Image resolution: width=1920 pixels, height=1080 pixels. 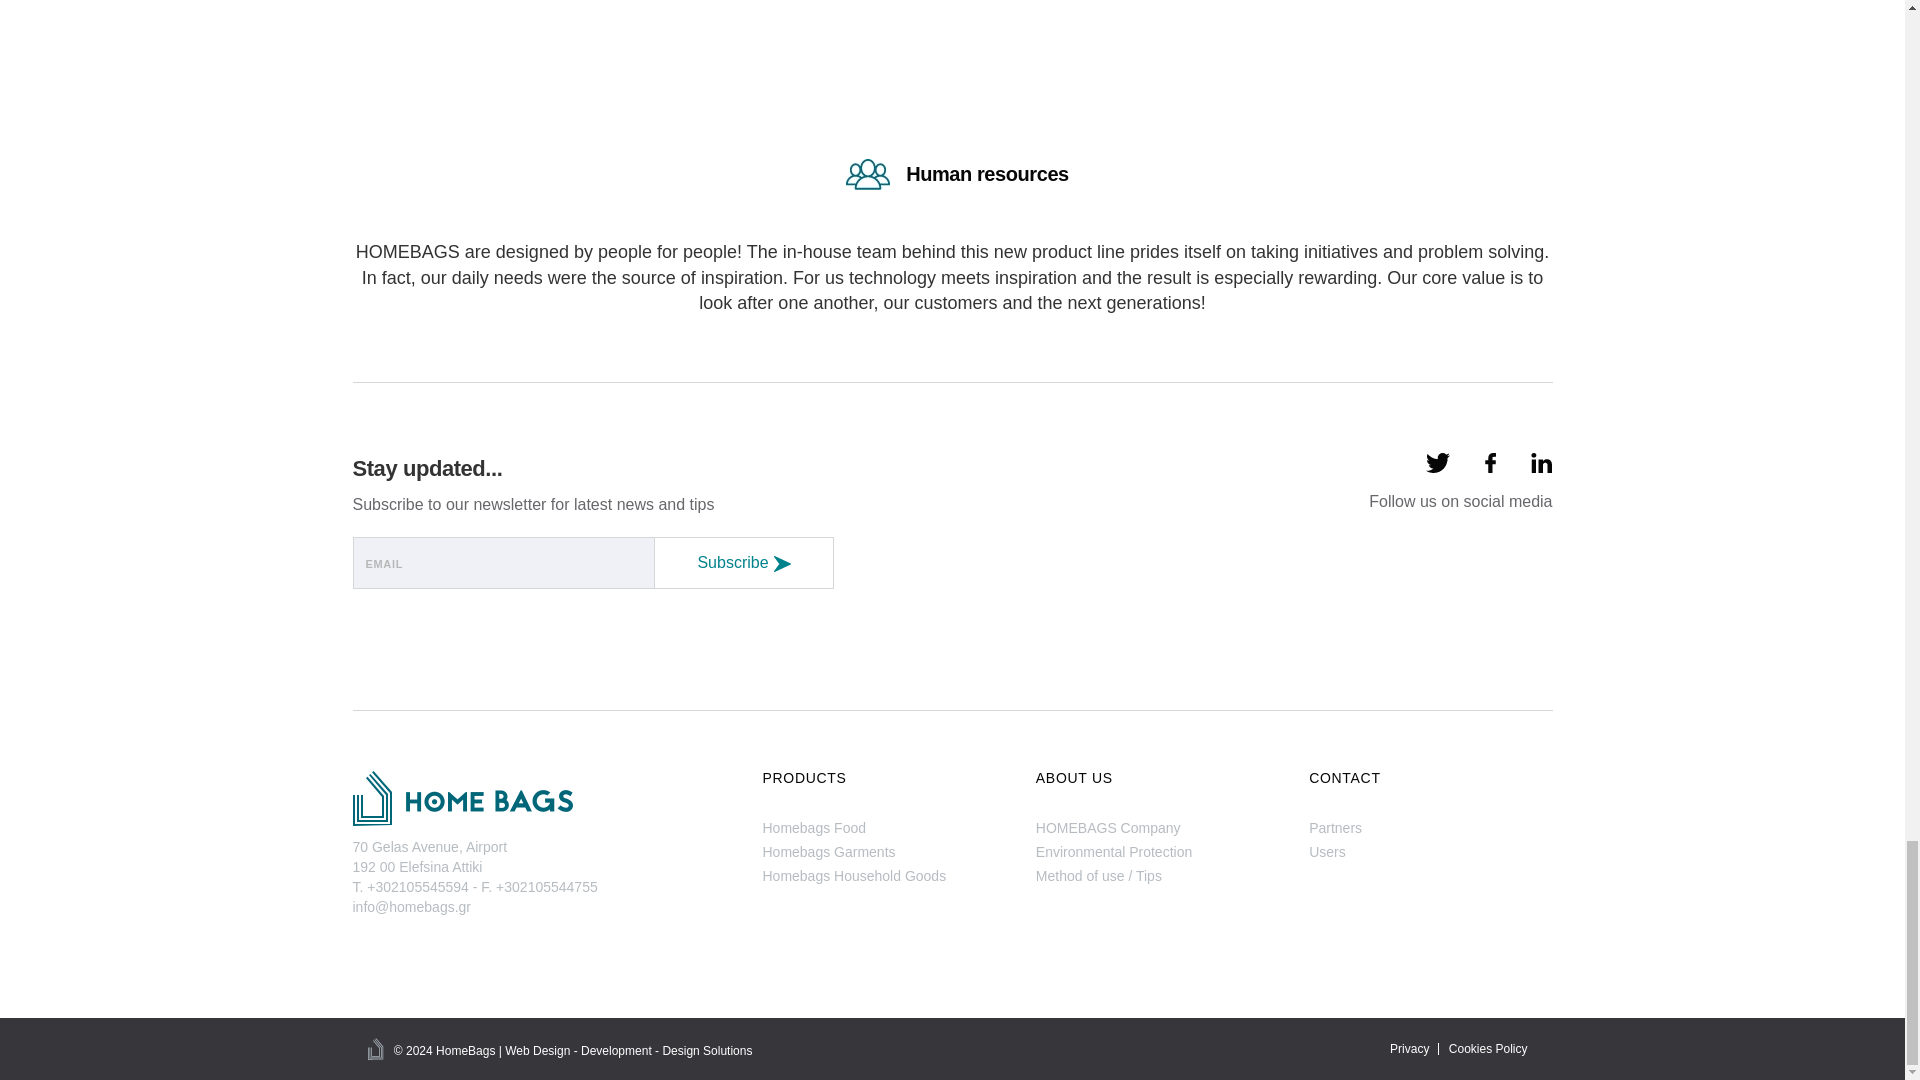 I want to click on Homebags Household Goods, so click(x=854, y=876).